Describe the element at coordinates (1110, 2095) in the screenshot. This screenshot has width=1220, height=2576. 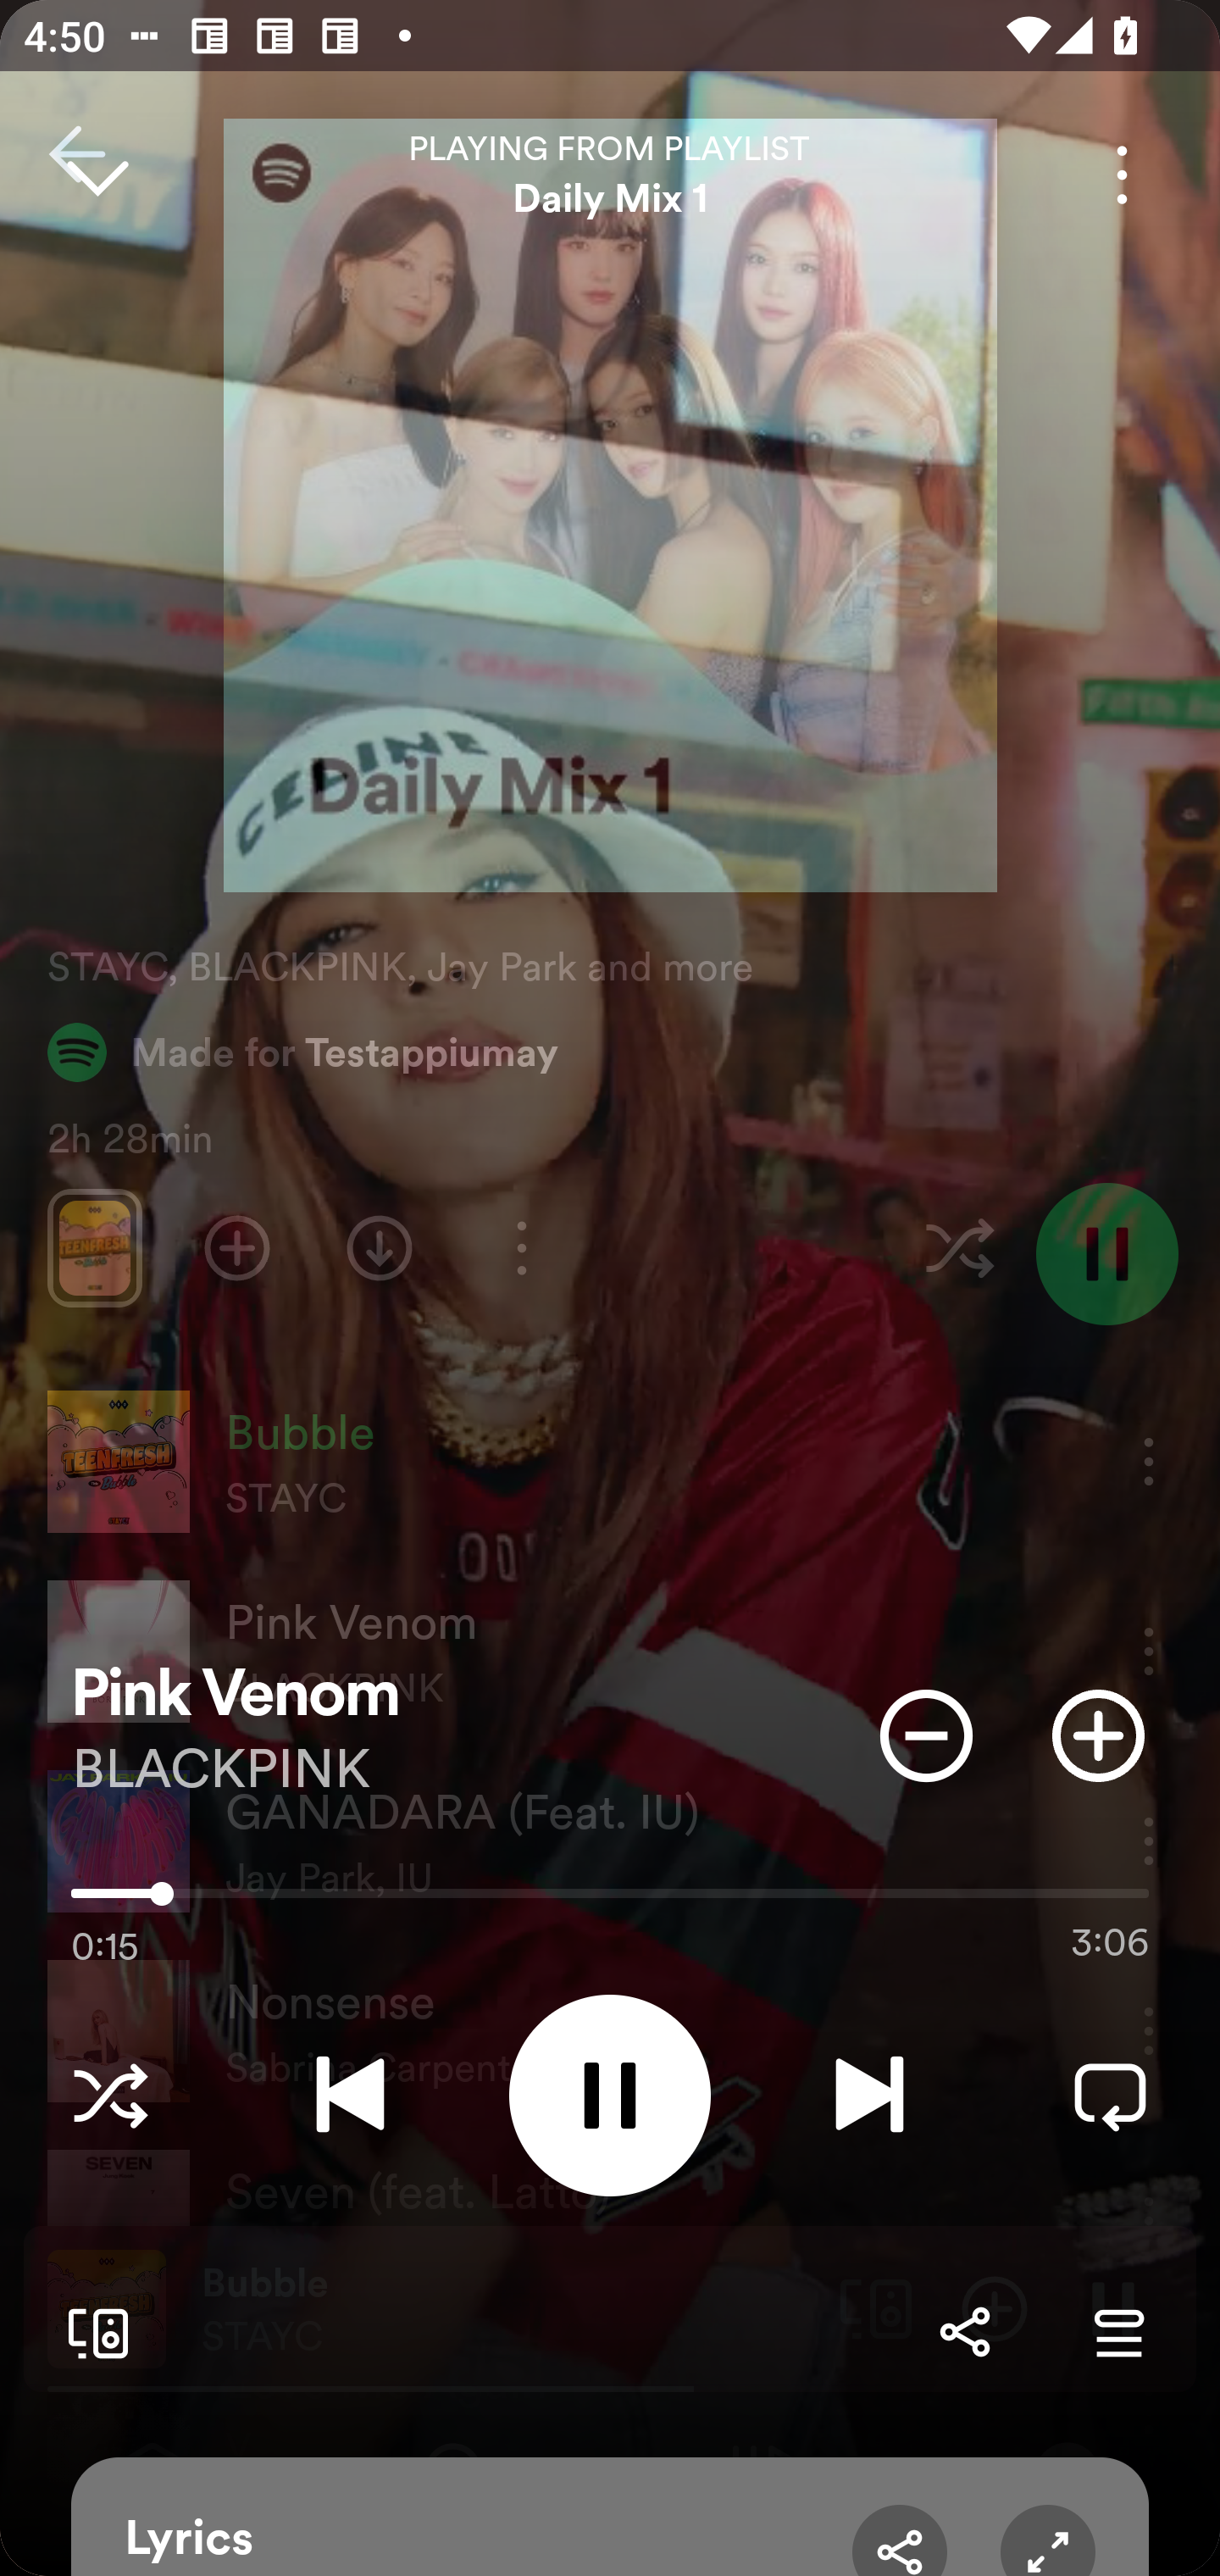
I see `Repeat` at that location.